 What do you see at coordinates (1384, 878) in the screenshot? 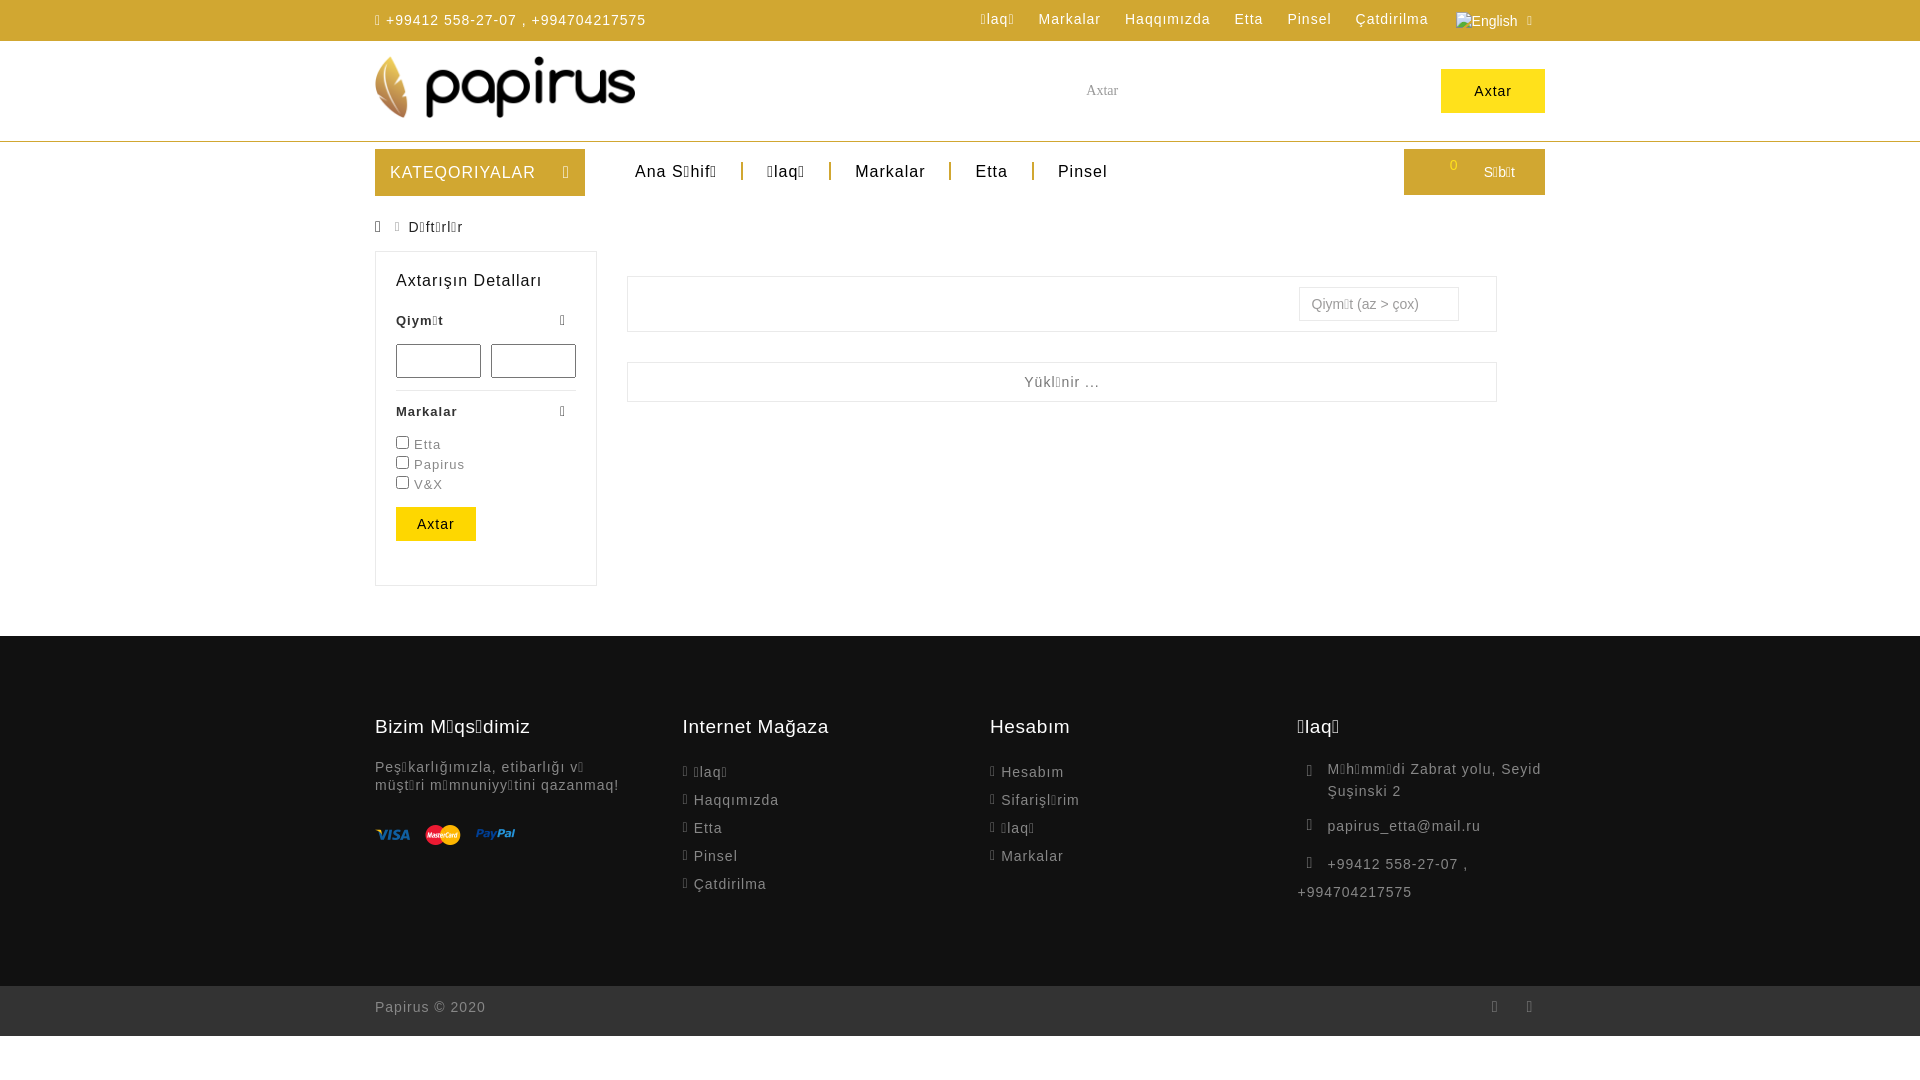
I see `+99412 558-27-07 , +994704217575` at bounding box center [1384, 878].